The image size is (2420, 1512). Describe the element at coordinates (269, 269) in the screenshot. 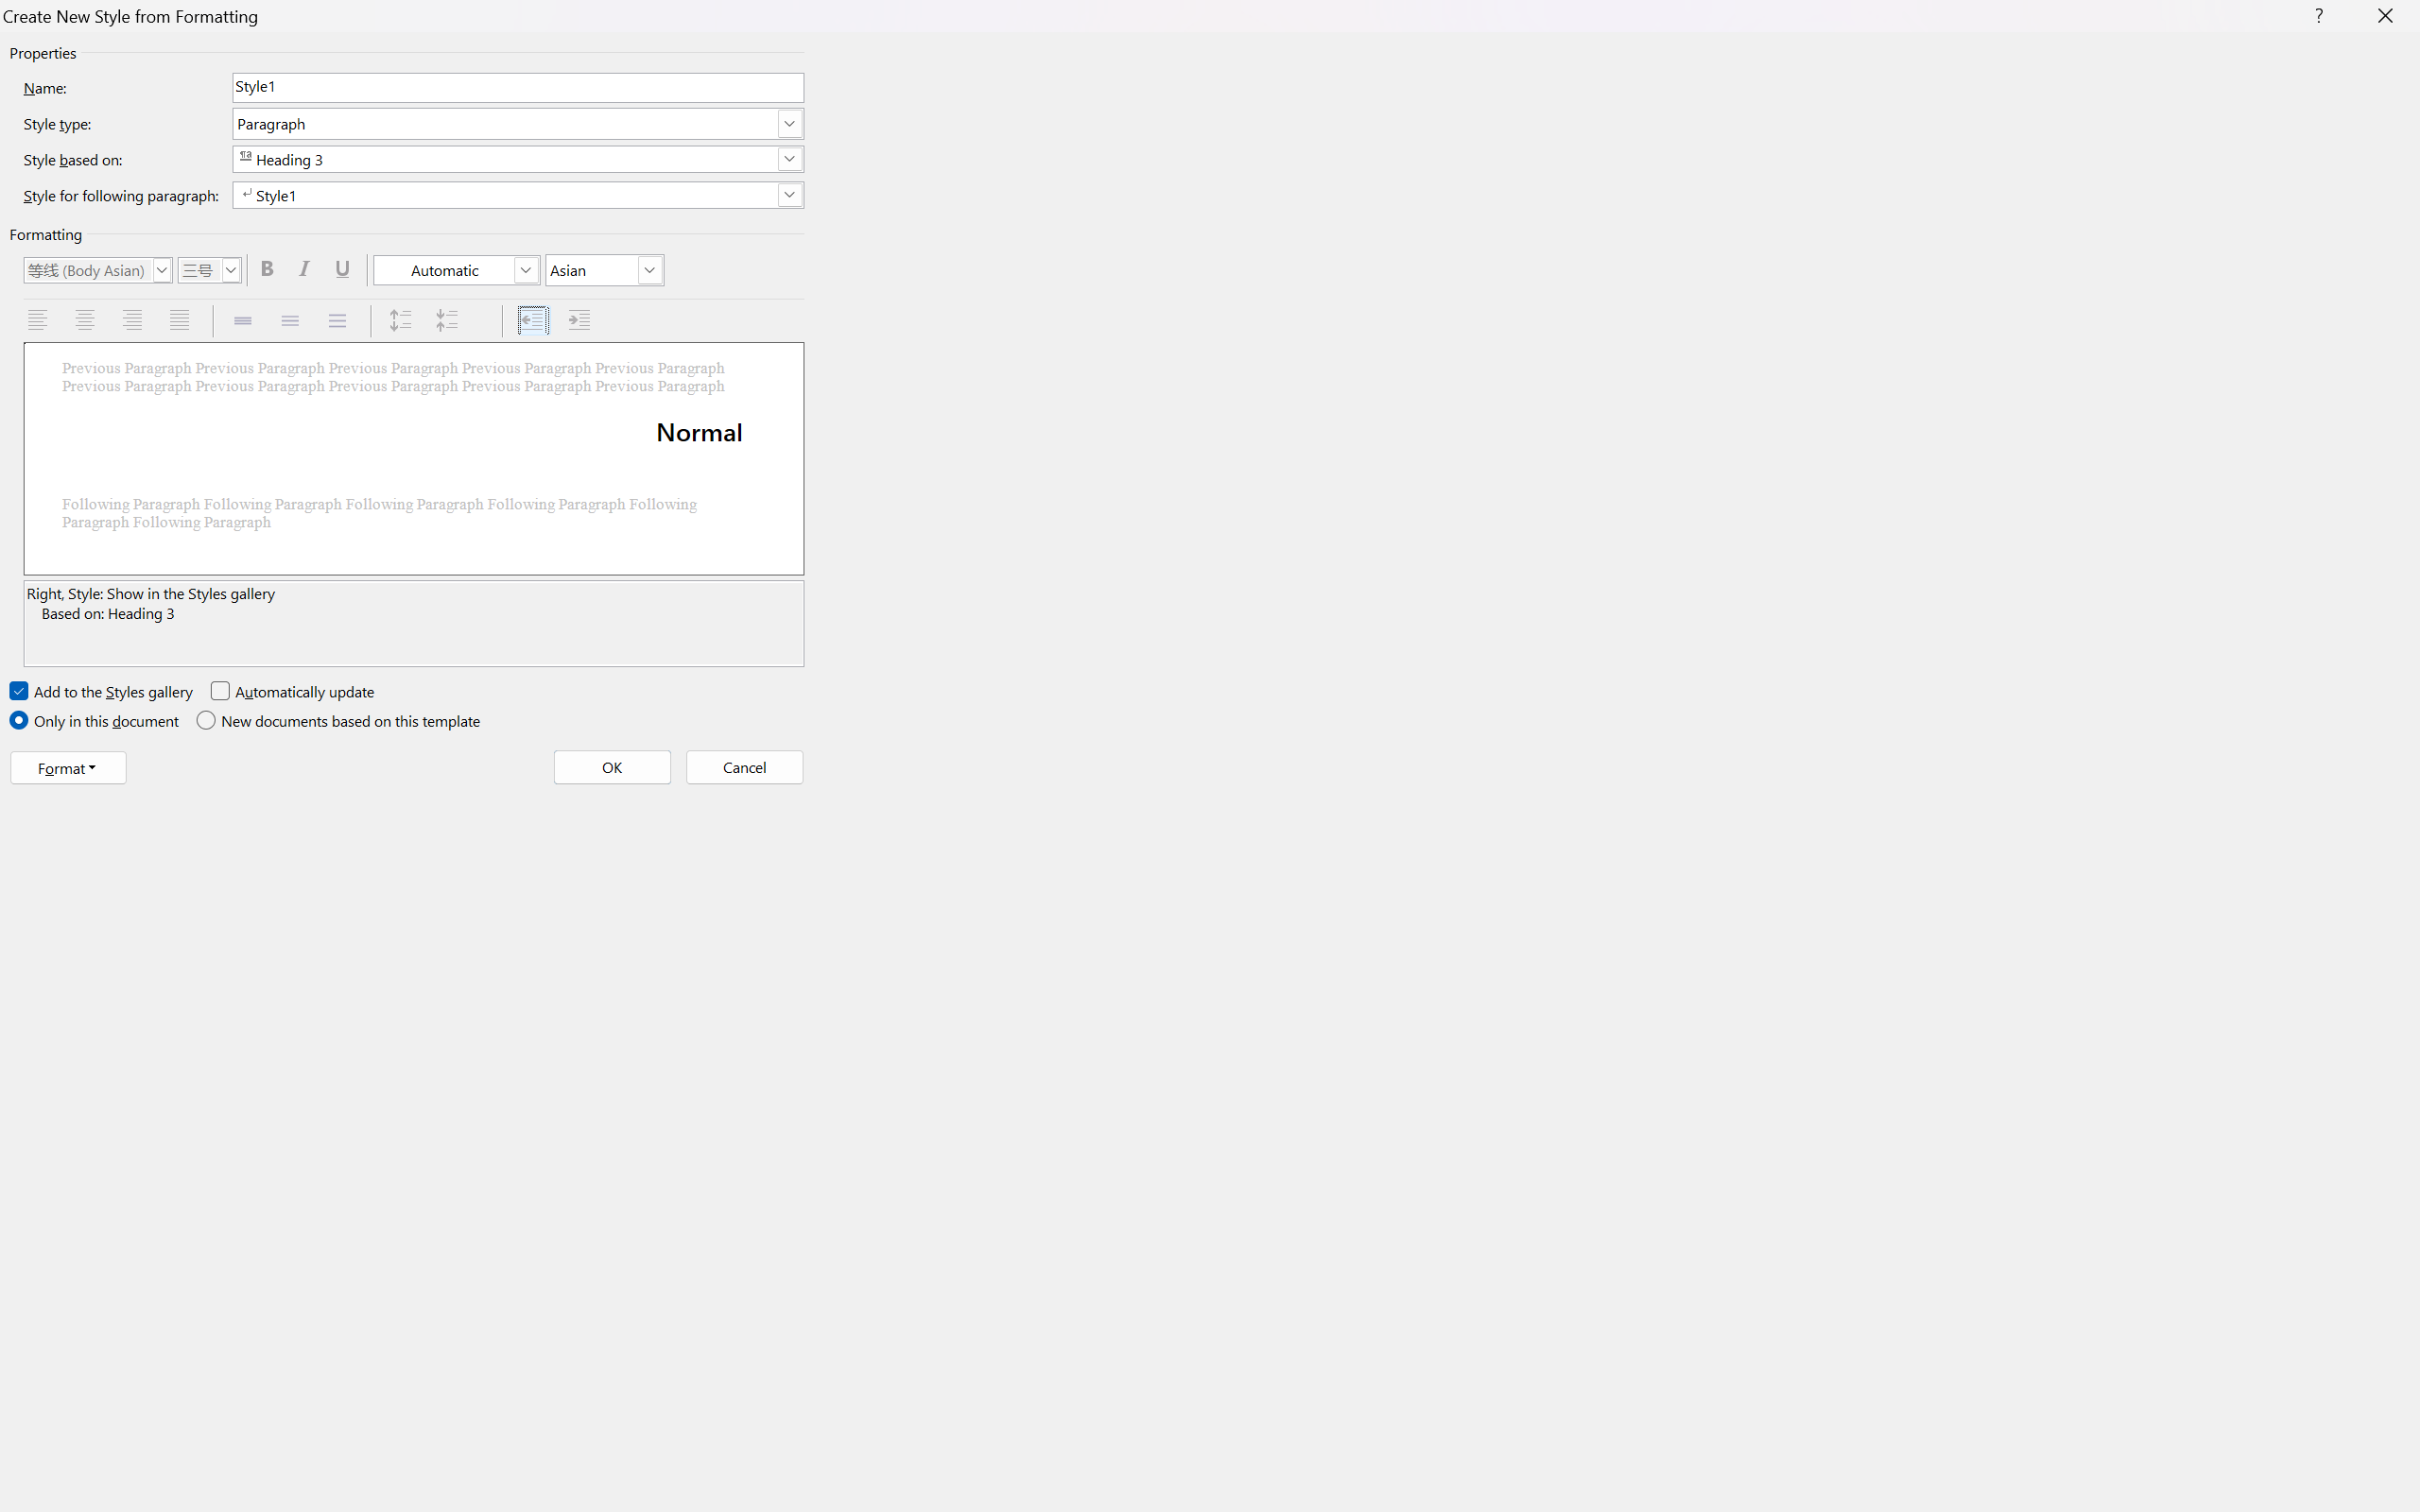

I see `Bold` at that location.